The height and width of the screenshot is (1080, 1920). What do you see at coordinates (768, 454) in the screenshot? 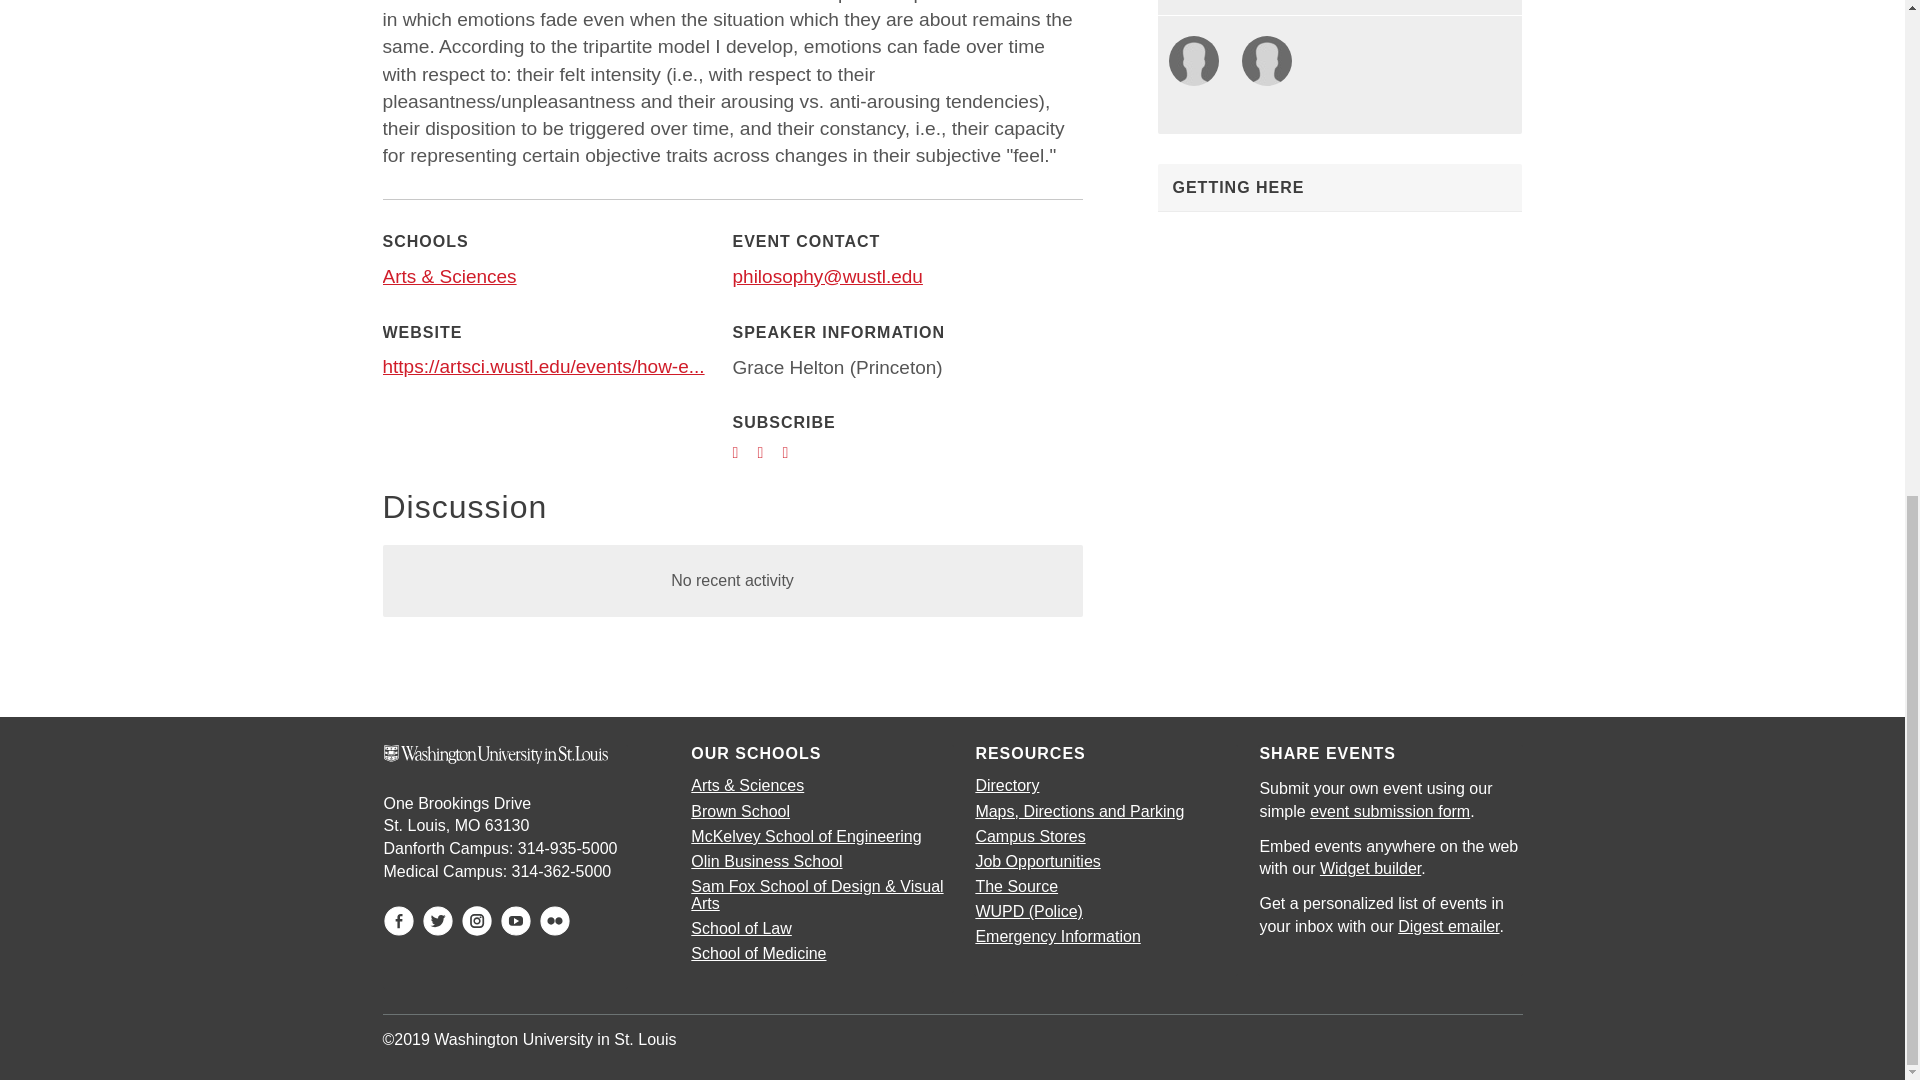
I see `Save to iCal` at bounding box center [768, 454].